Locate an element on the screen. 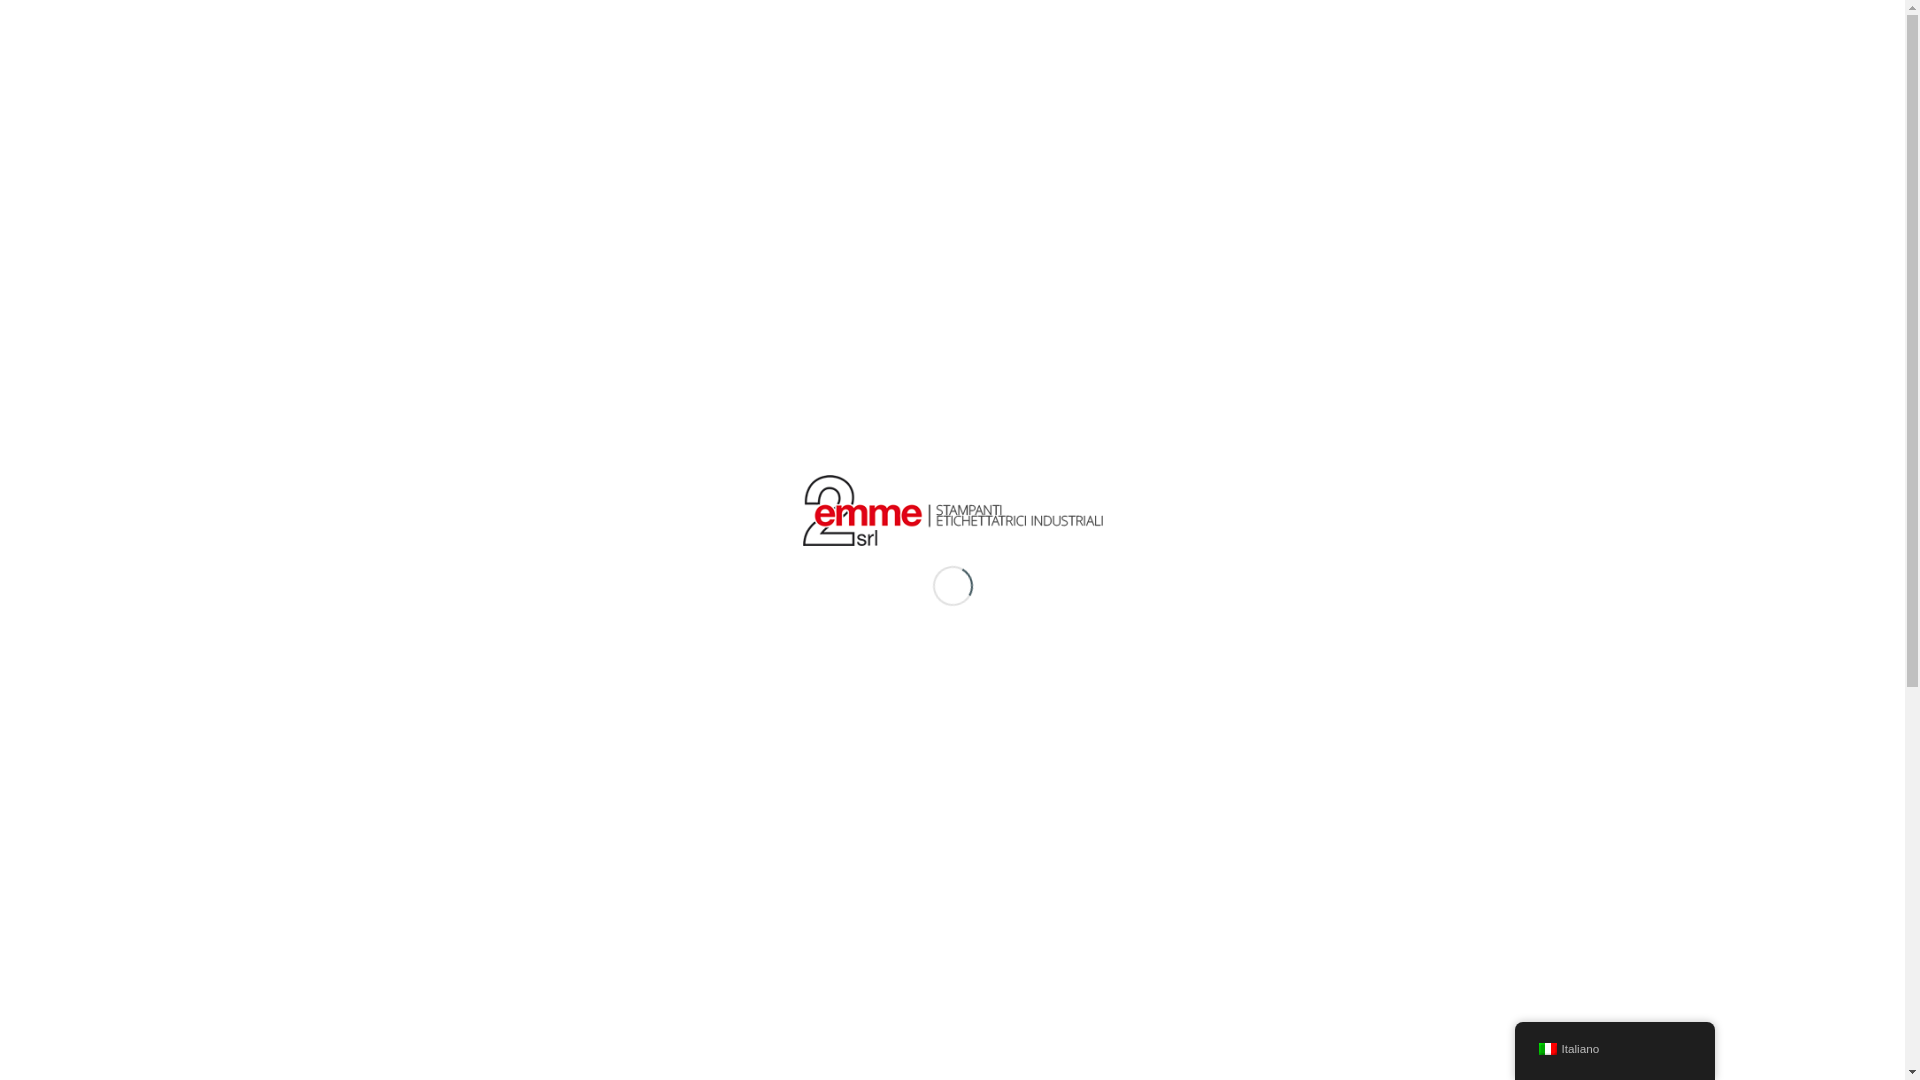  NEWS is located at coordinates (1525, 89).